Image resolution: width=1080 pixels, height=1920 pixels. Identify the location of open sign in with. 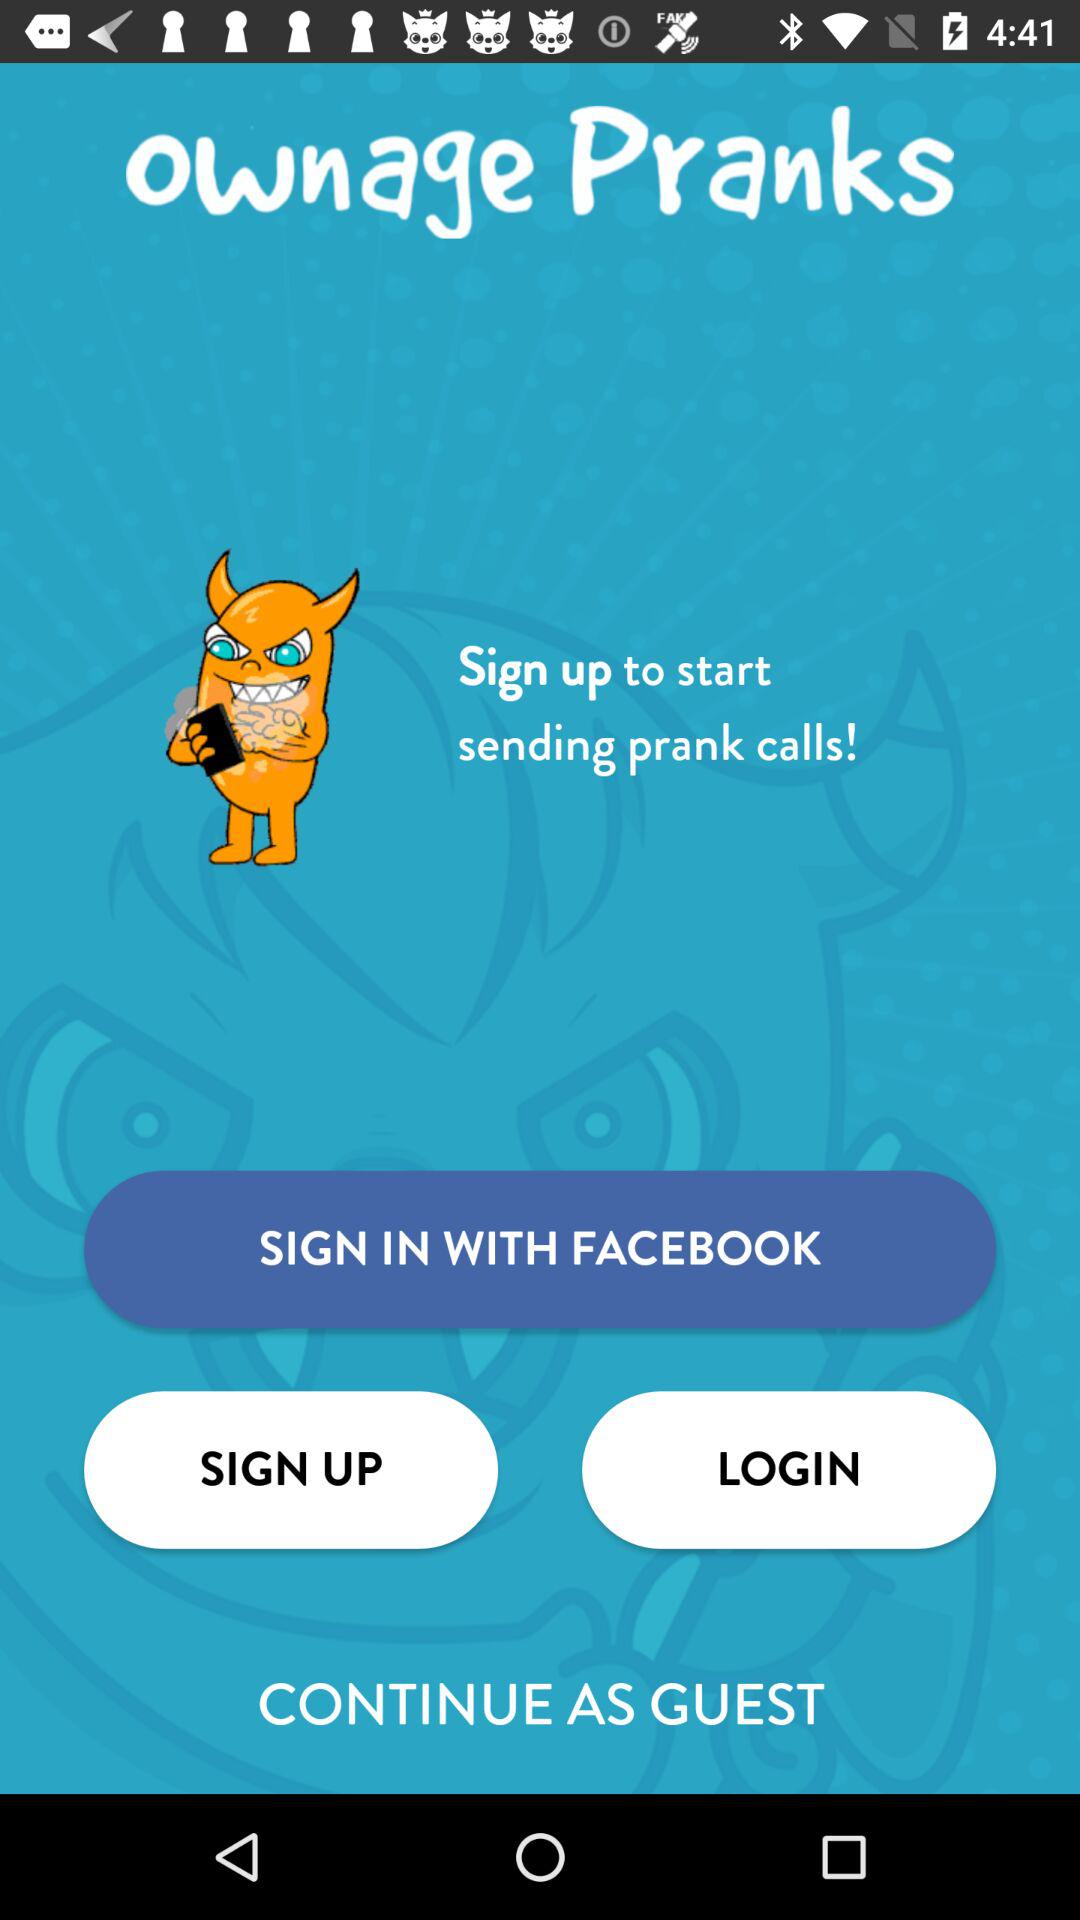
(540, 1249).